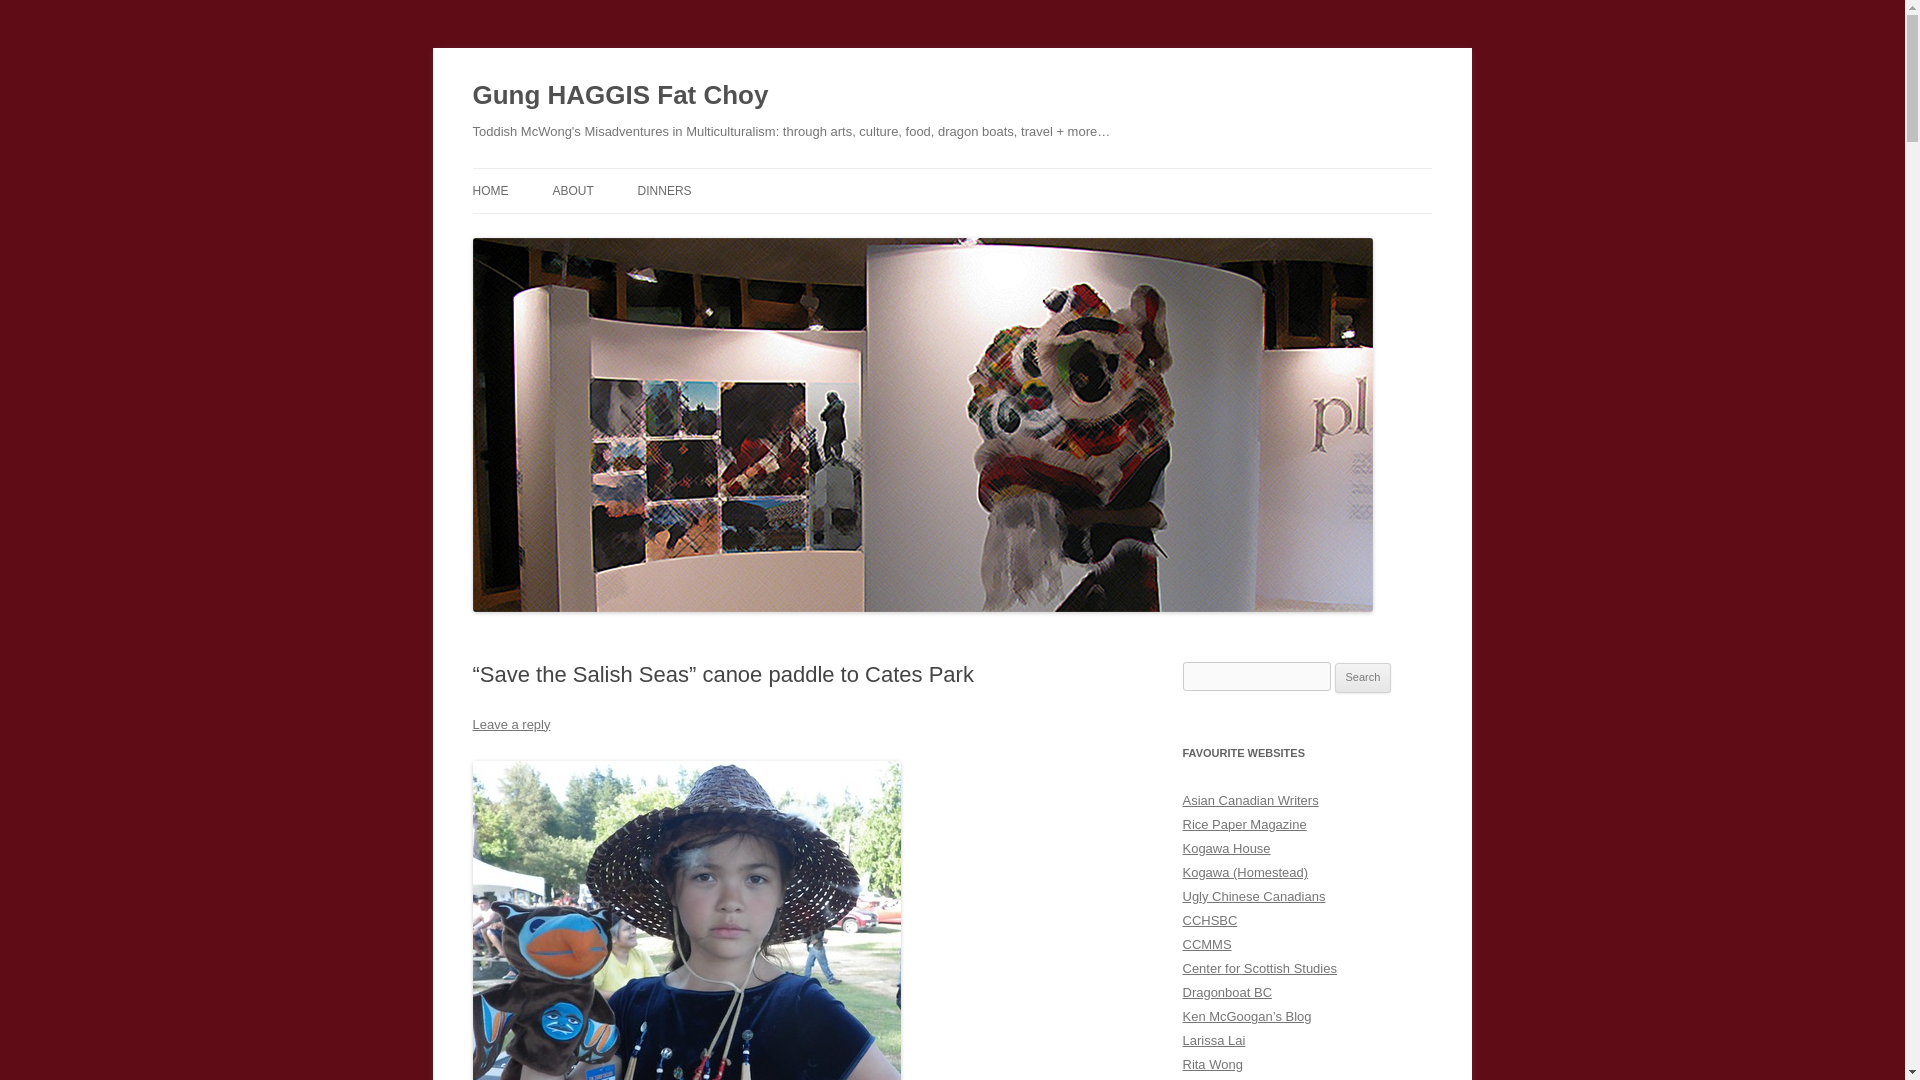 This screenshot has width=1920, height=1080. What do you see at coordinates (1226, 992) in the screenshot?
I see `Dragonboat BC` at bounding box center [1226, 992].